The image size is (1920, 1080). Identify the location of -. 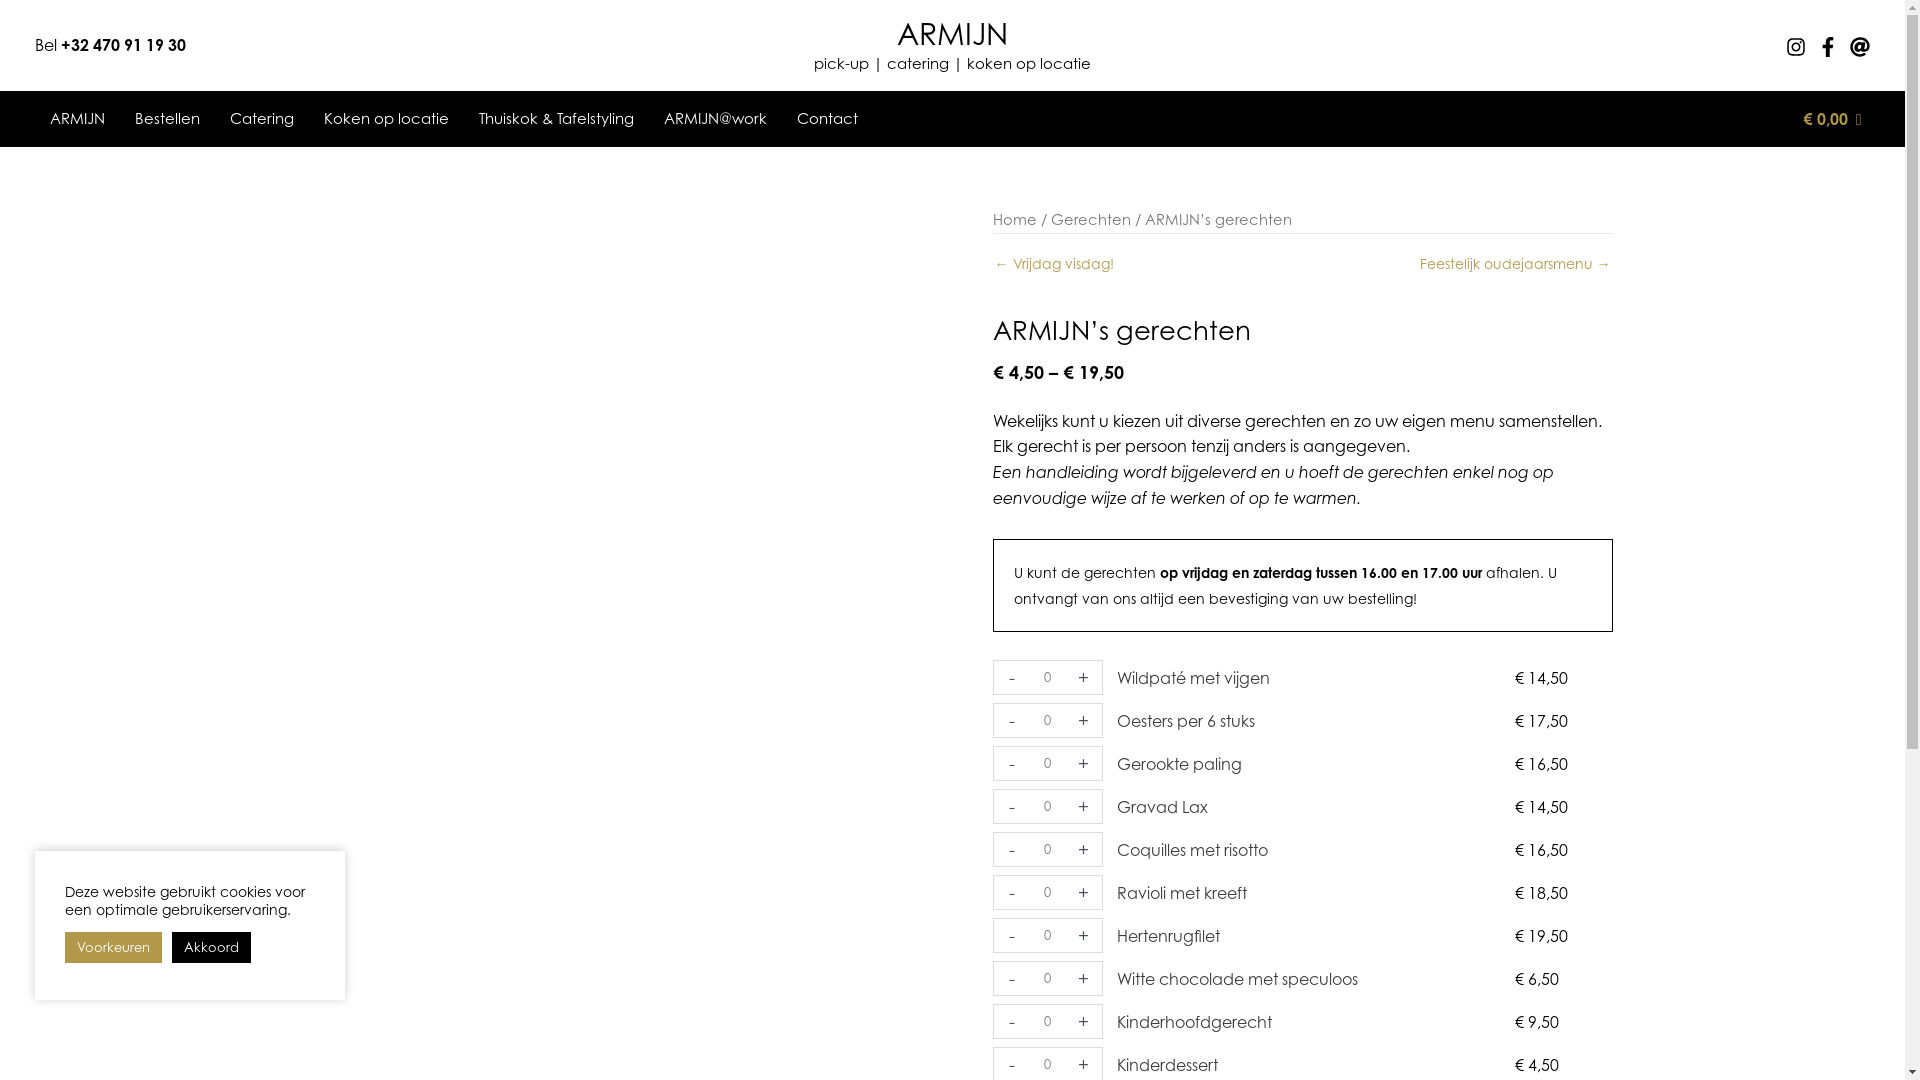
(1011, 850).